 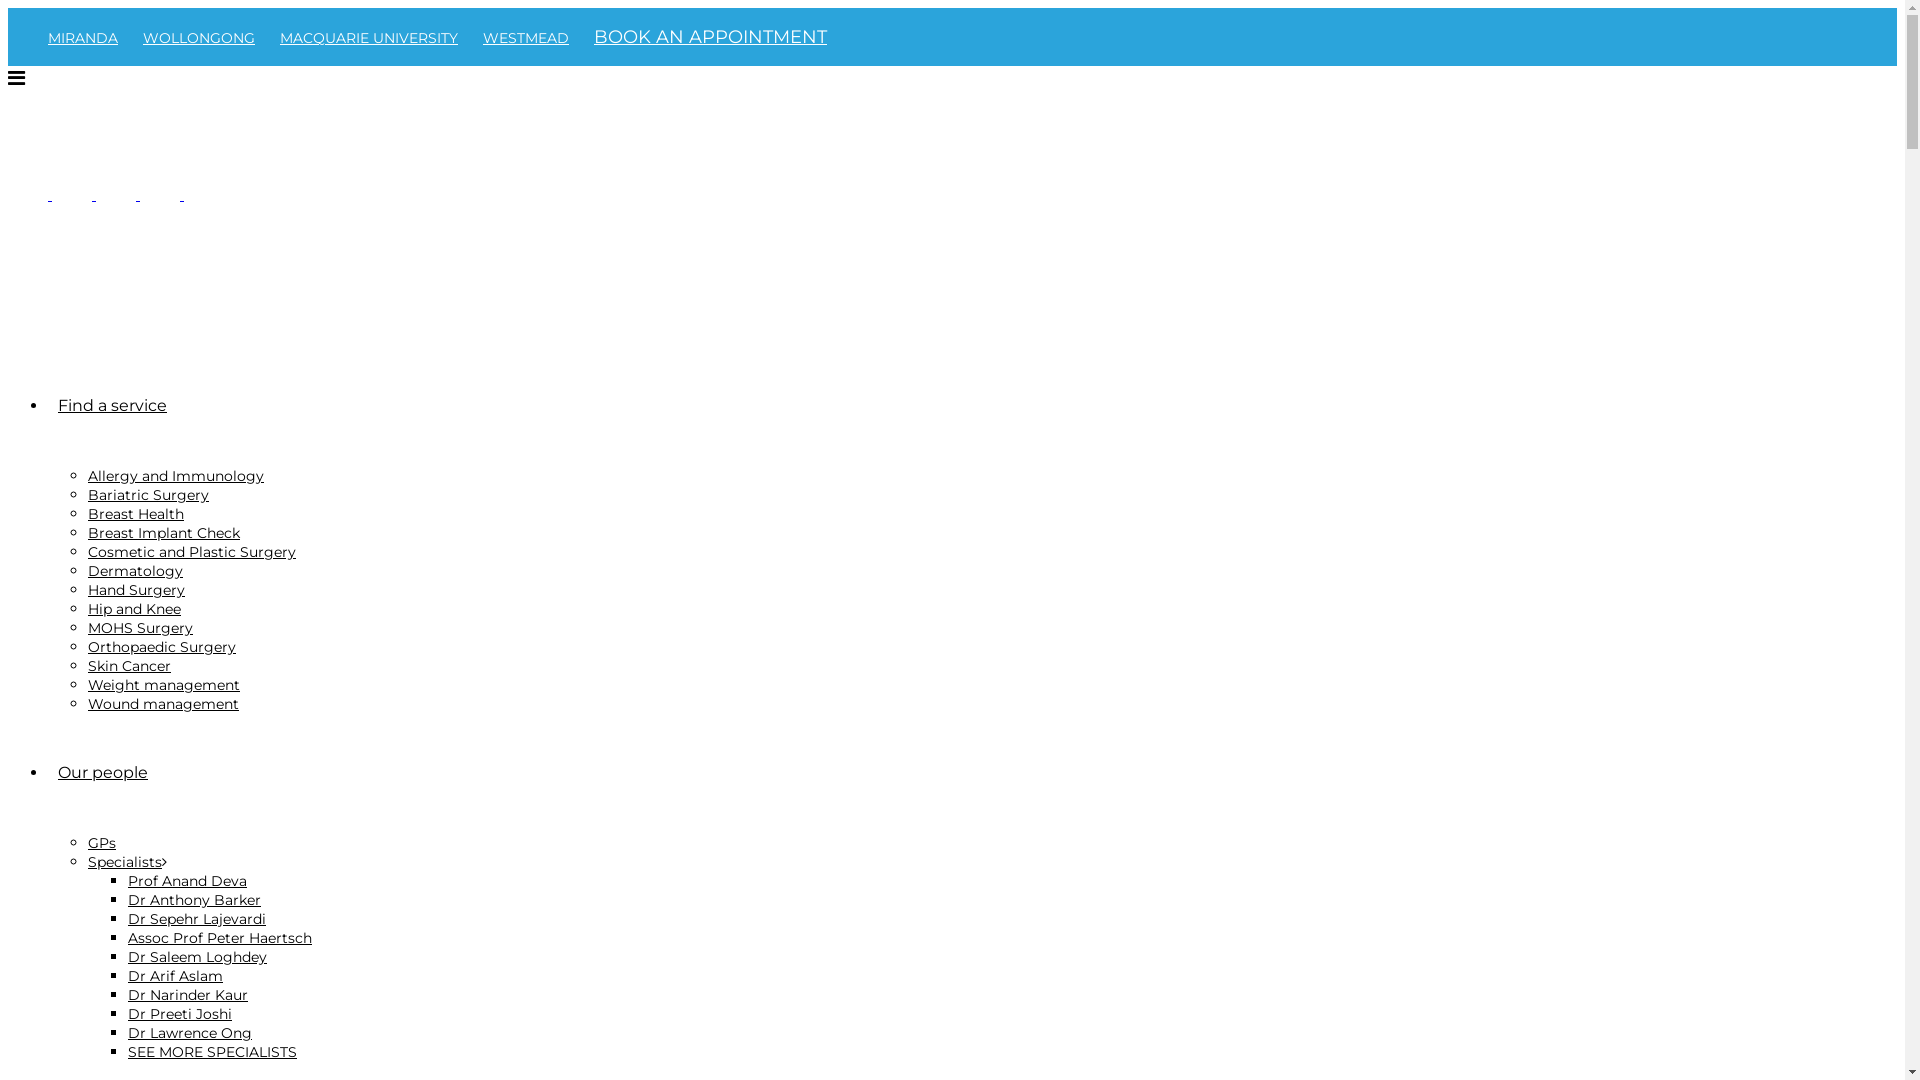 I want to click on MIRANDA, so click(x=93, y=38).